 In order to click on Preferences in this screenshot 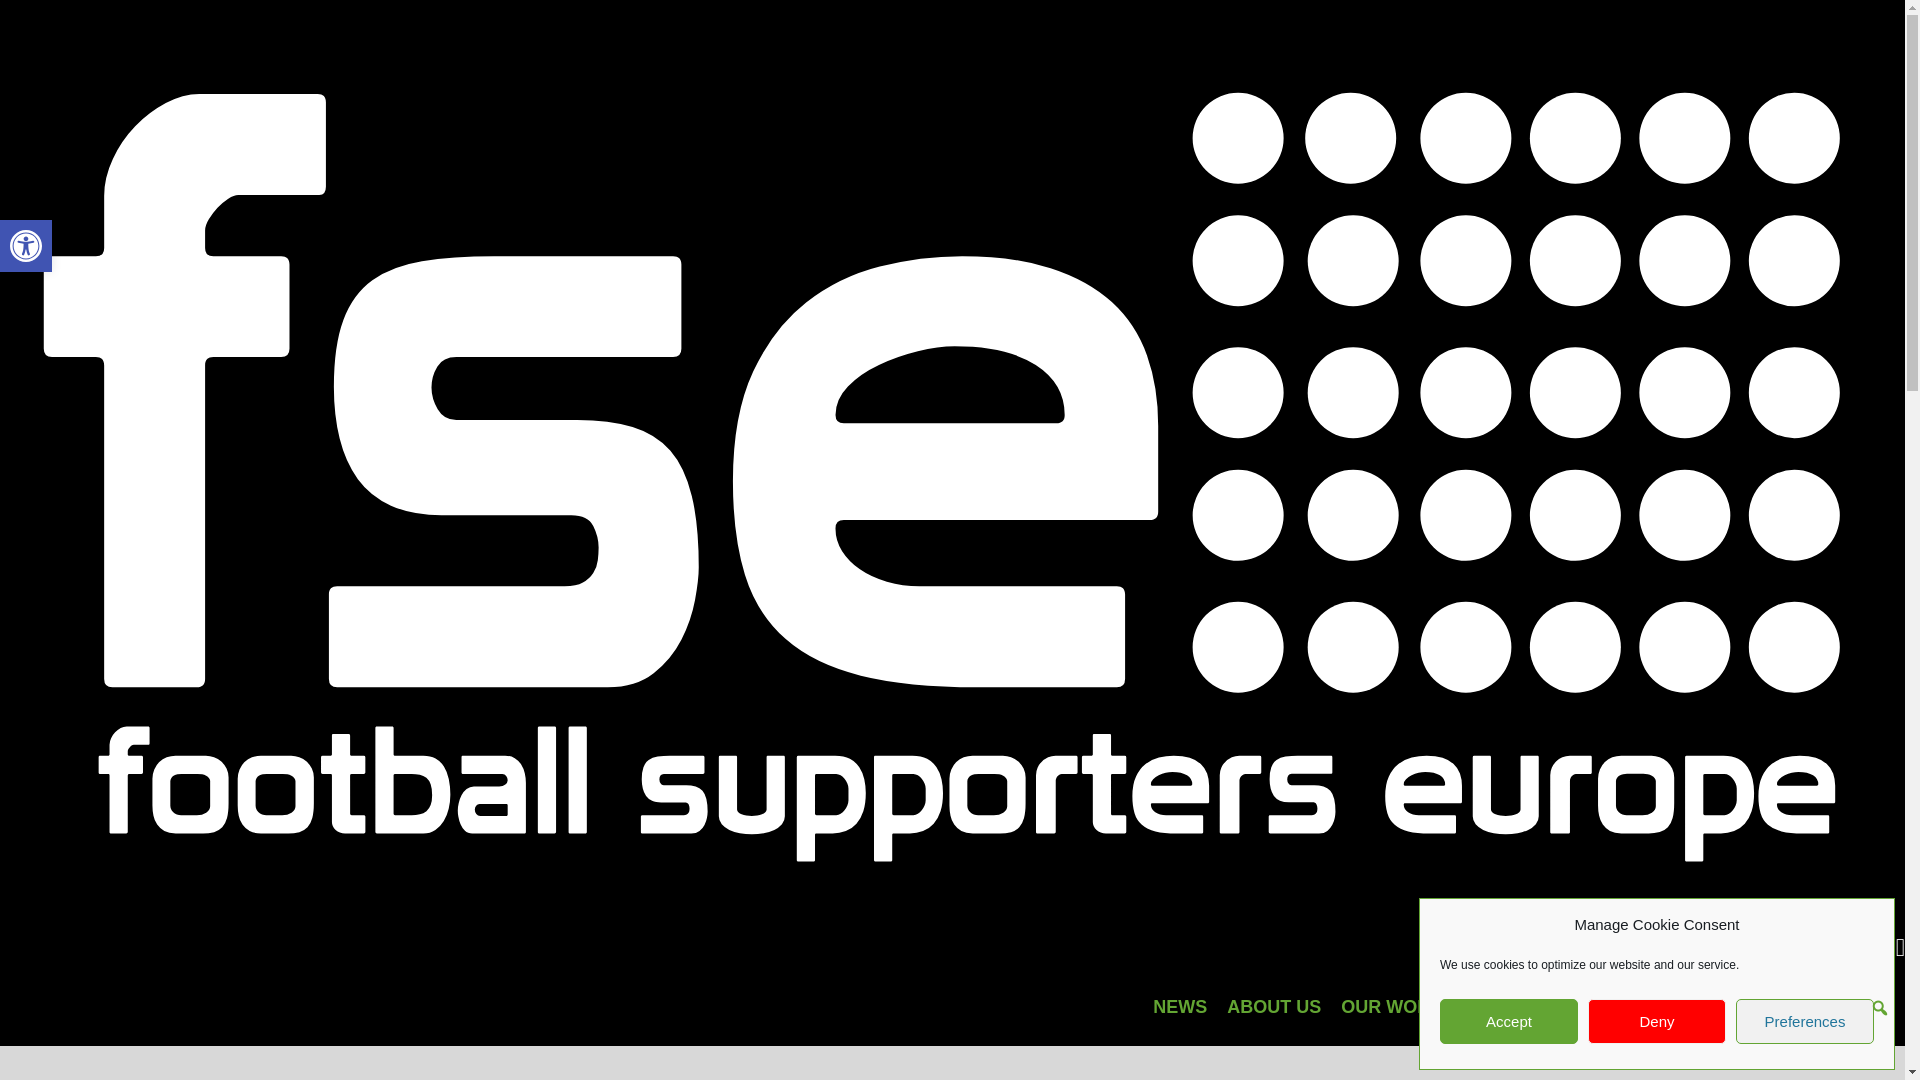, I will do `click(1804, 1022)`.